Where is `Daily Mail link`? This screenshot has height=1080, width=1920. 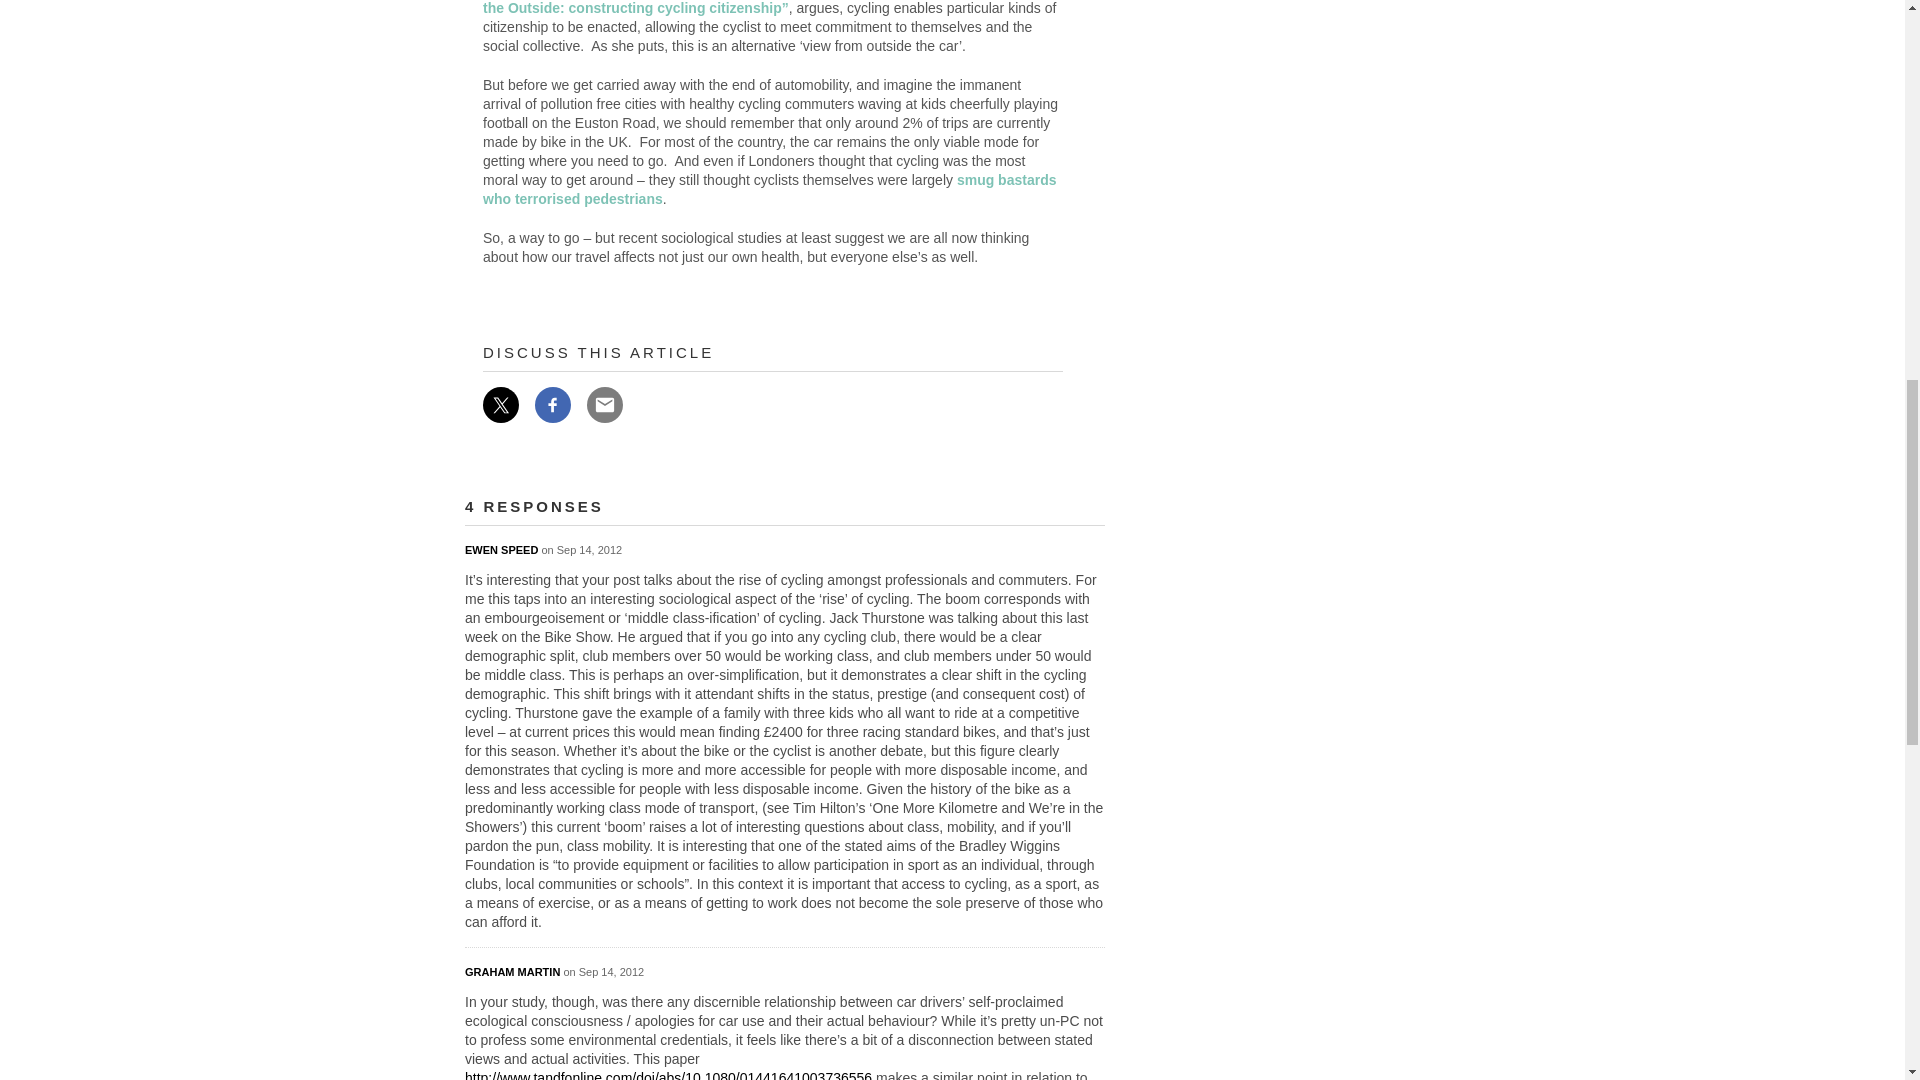 Daily Mail link is located at coordinates (770, 189).